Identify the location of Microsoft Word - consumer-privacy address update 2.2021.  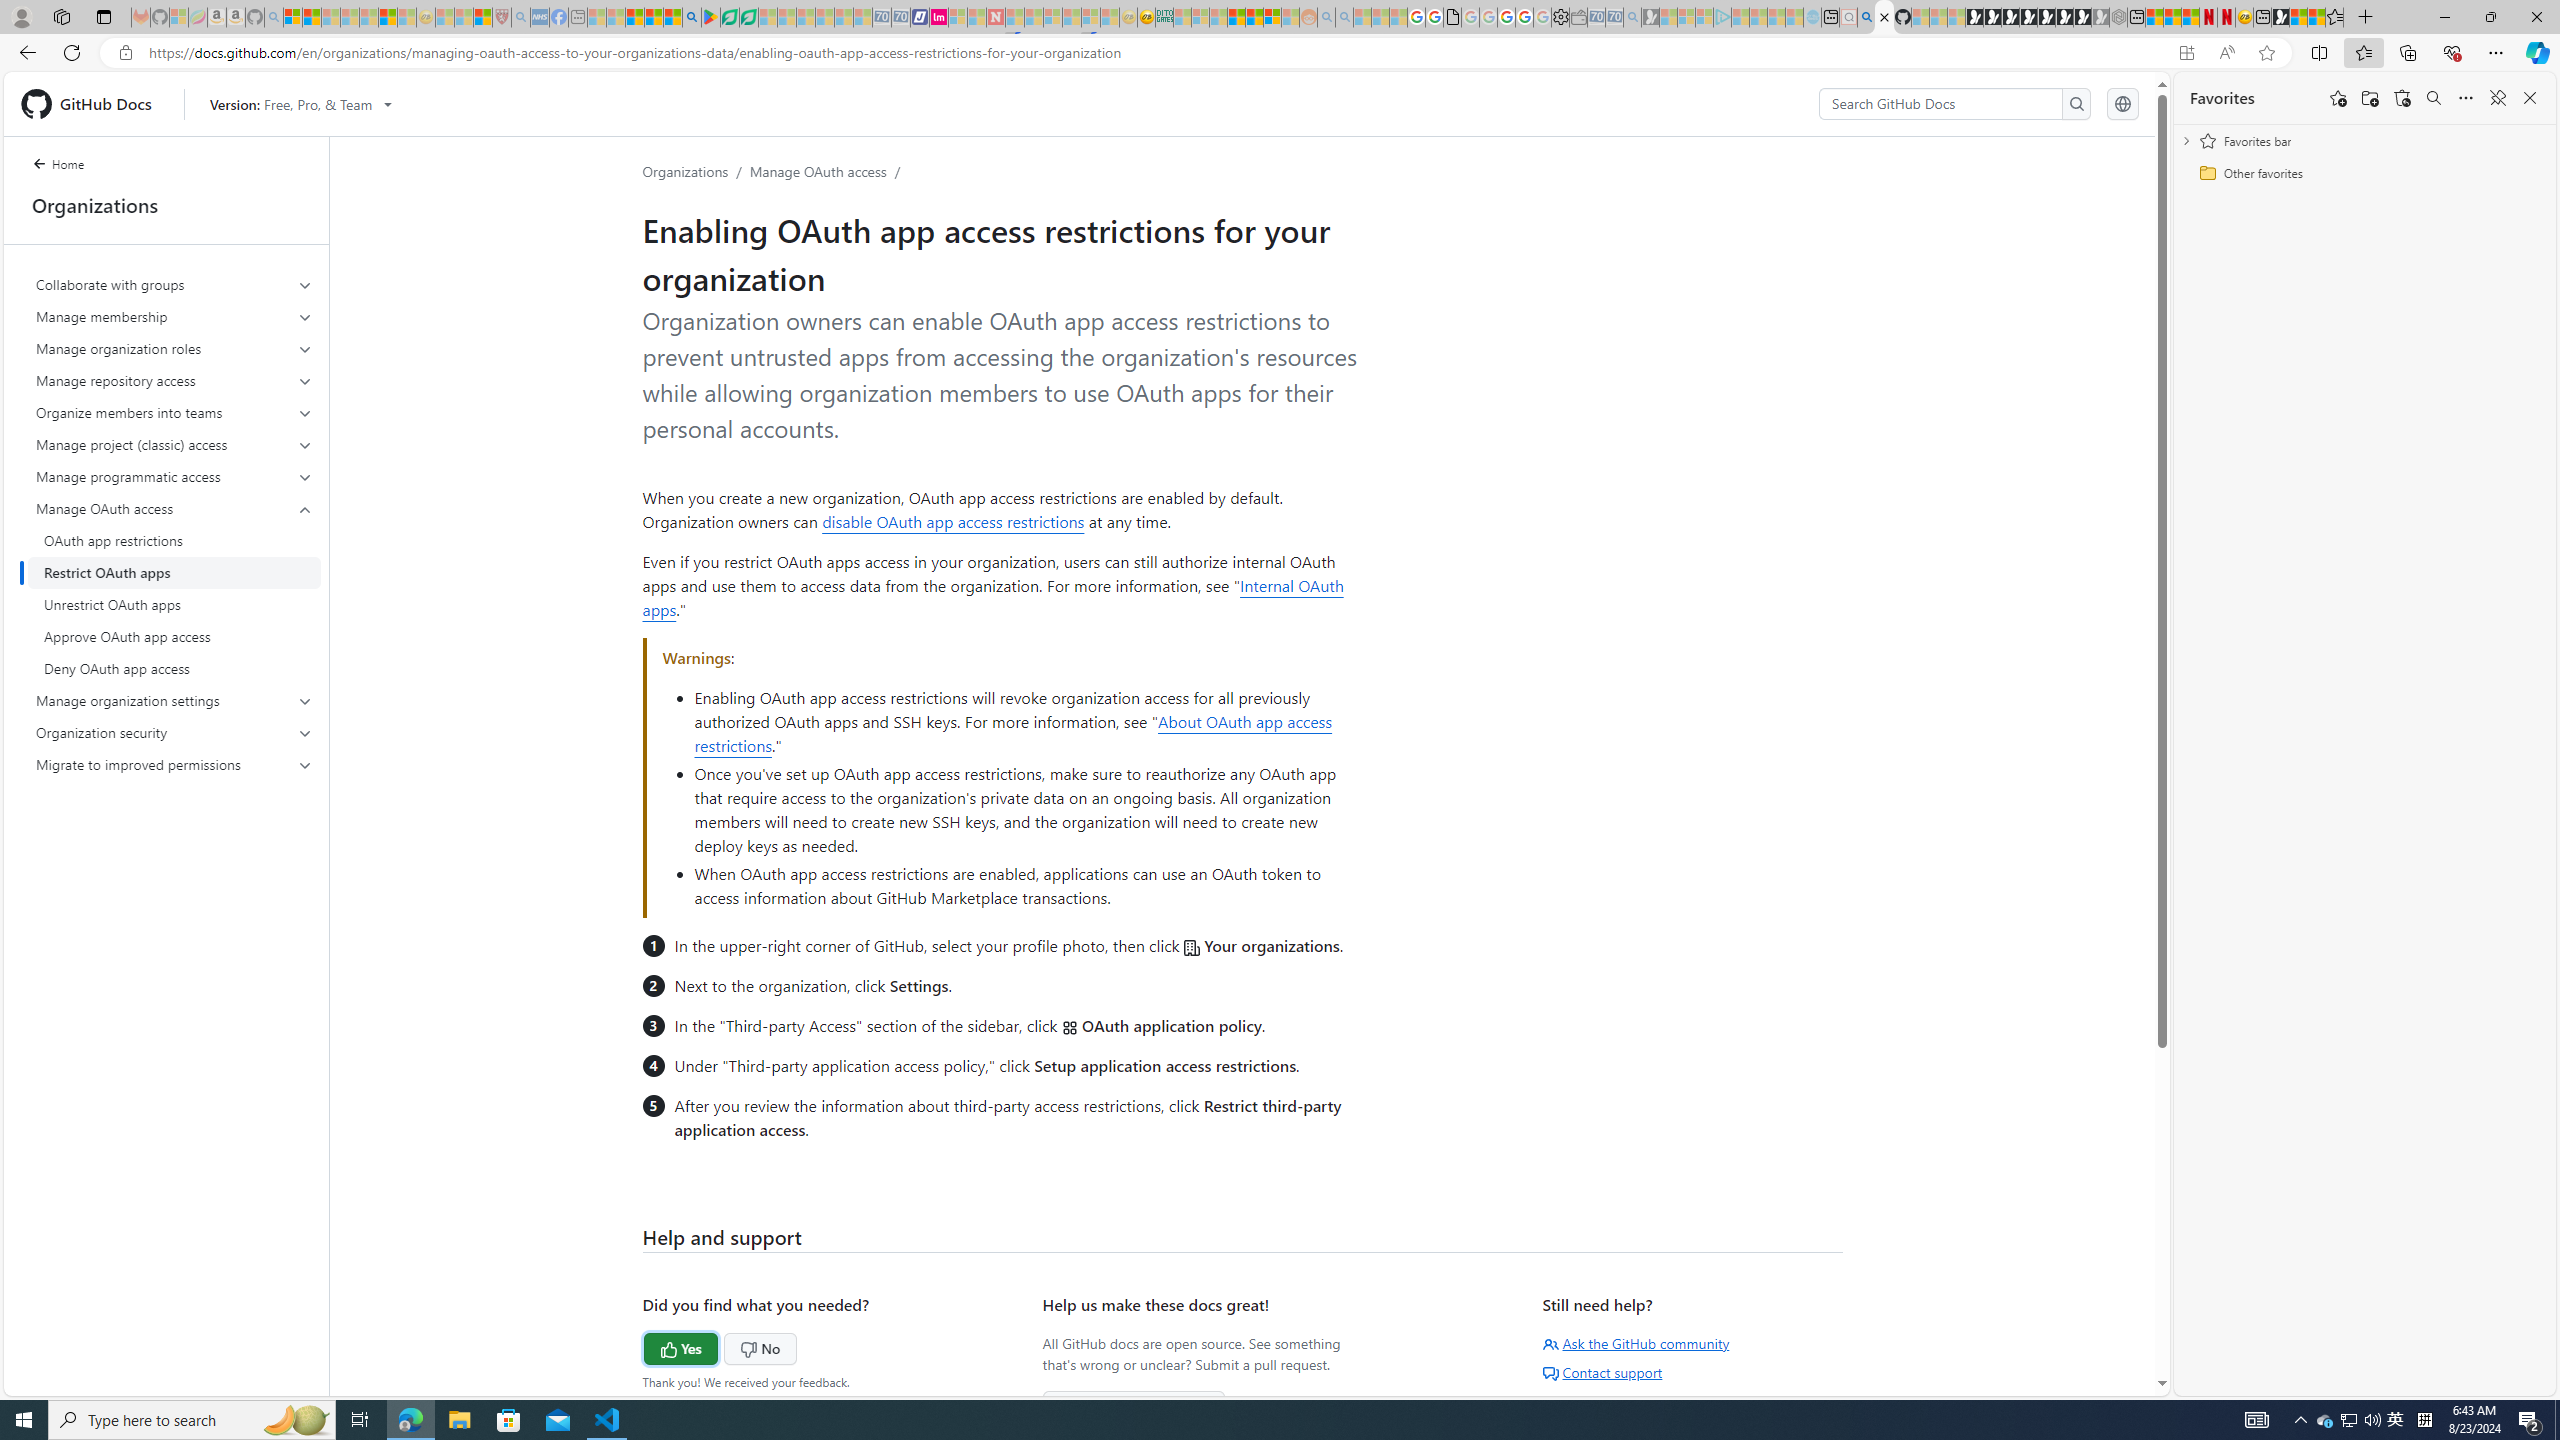
(750, 17).